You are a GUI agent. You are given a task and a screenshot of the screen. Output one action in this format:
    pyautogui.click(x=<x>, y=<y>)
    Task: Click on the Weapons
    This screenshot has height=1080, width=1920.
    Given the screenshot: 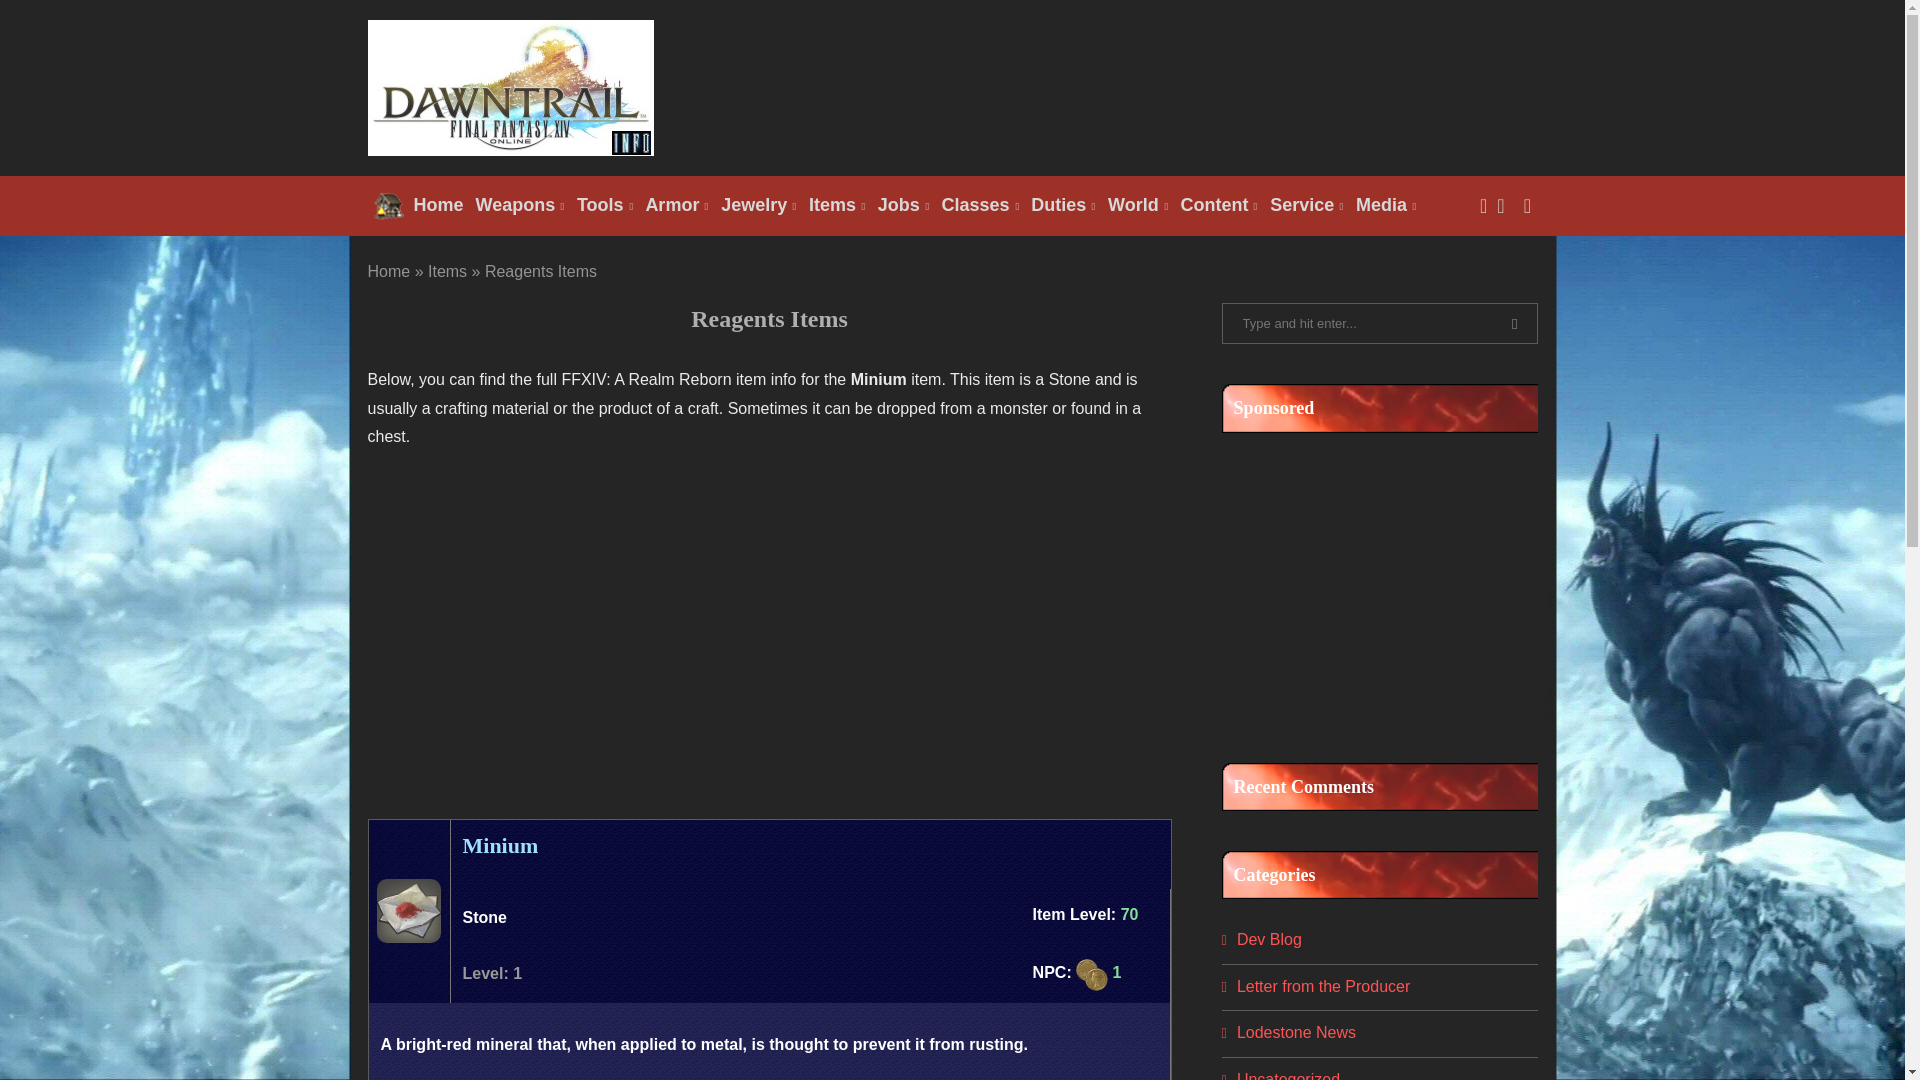 What is the action you would take?
    pyautogui.click(x=520, y=206)
    